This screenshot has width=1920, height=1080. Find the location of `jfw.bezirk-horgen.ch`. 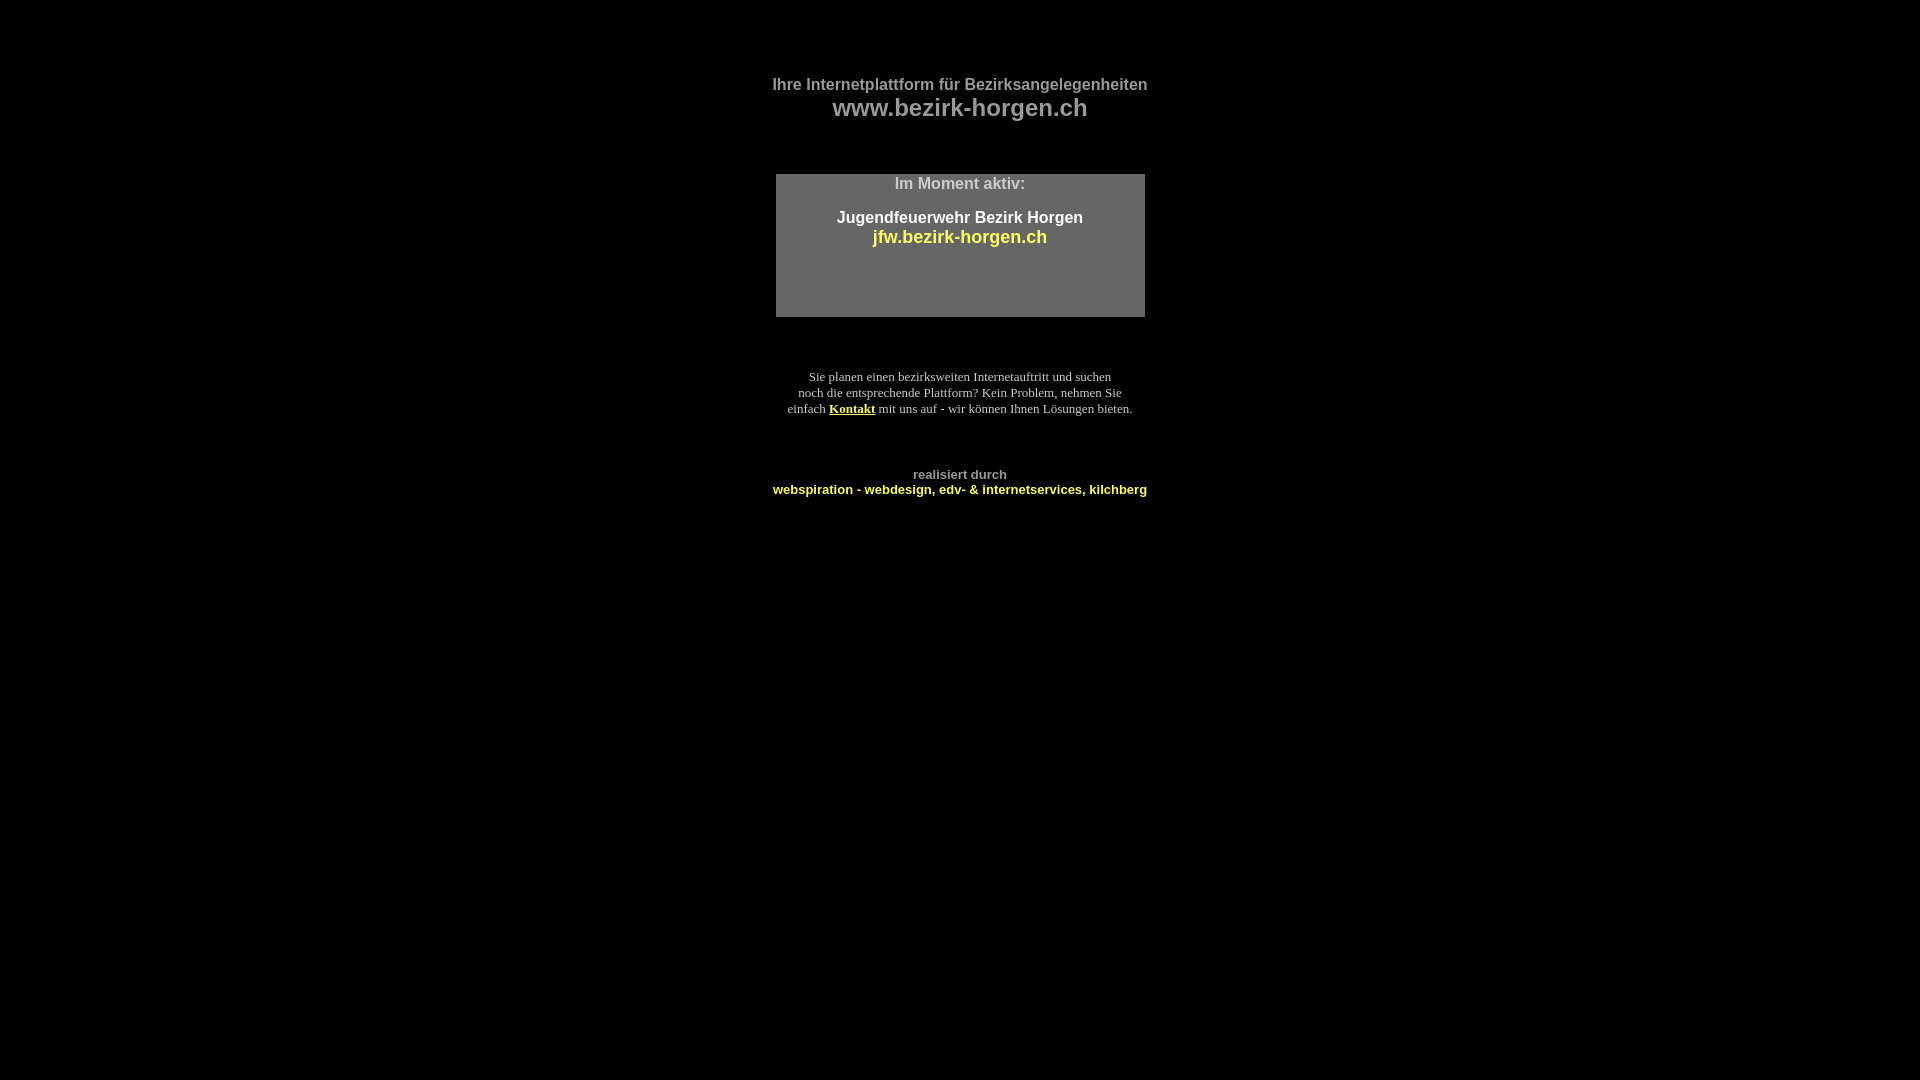

jfw.bezirk-horgen.ch is located at coordinates (960, 238).